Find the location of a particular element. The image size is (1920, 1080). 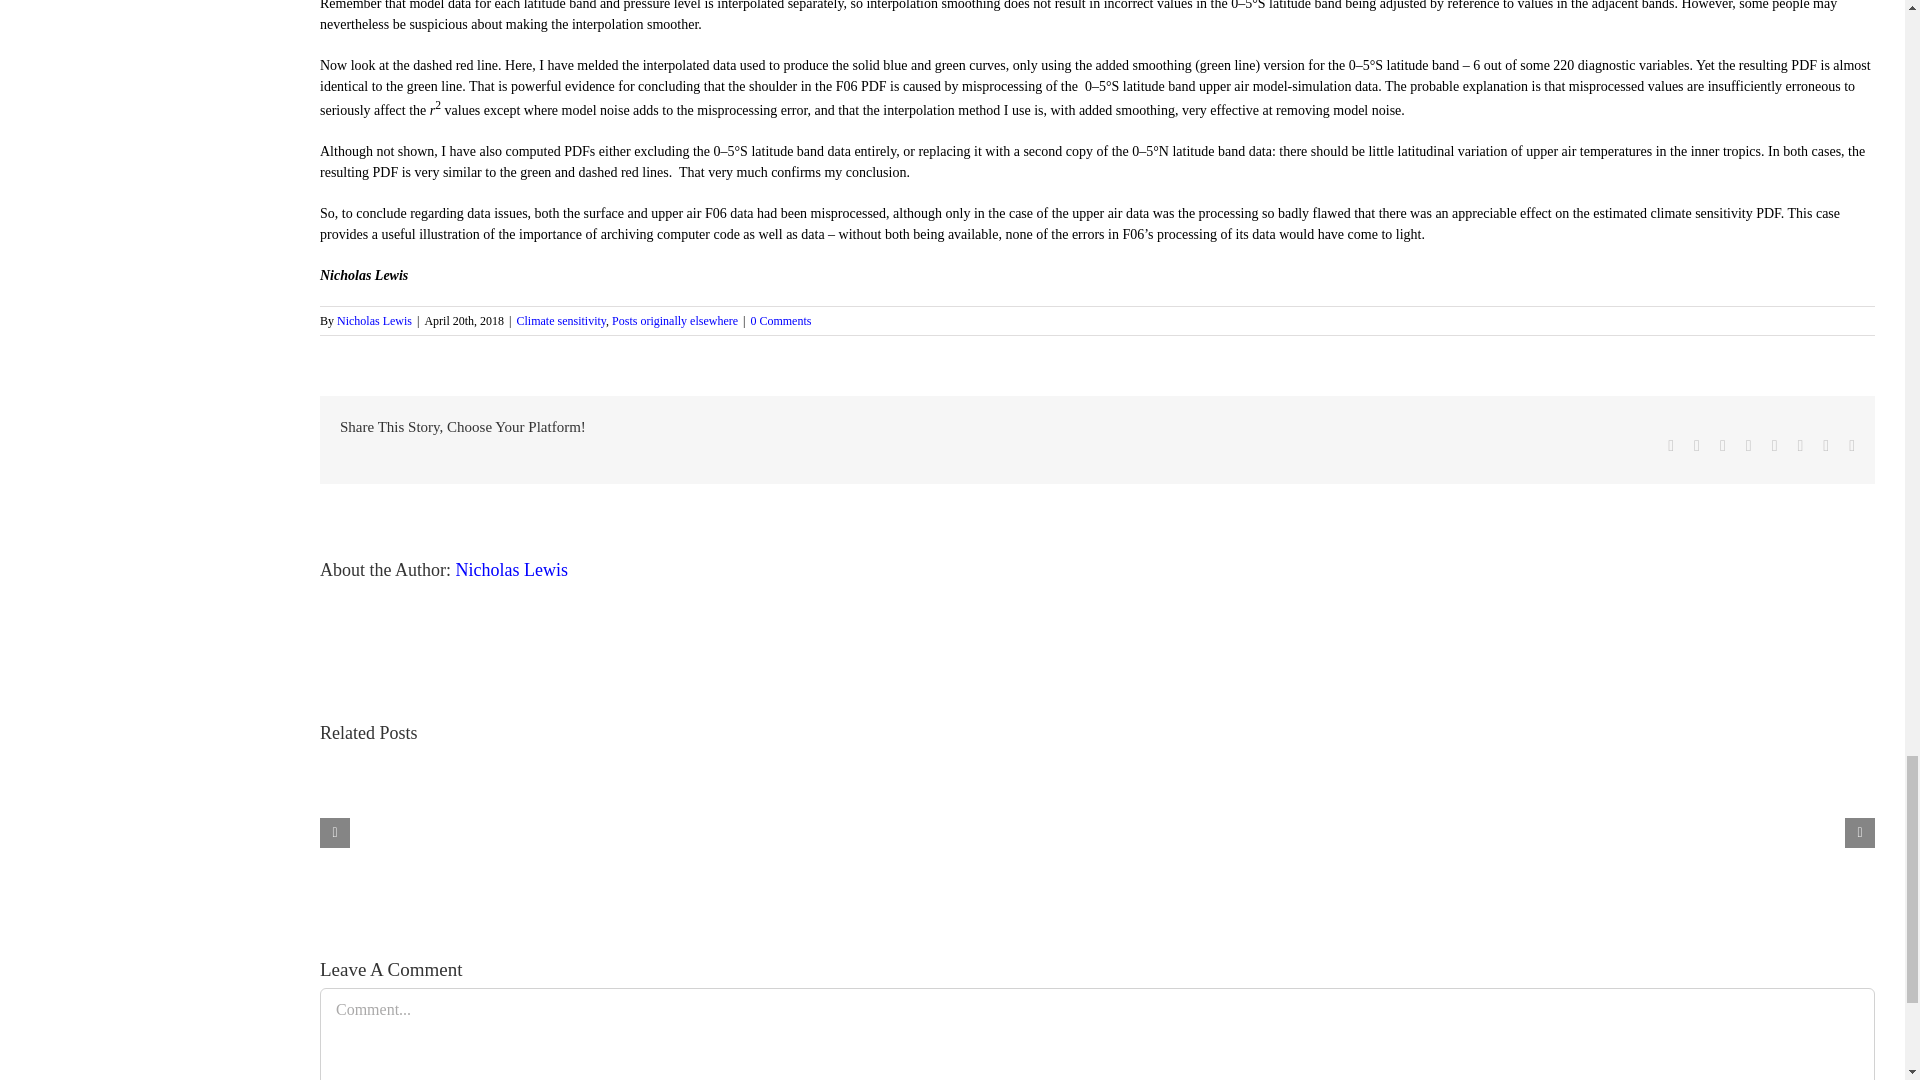

Posts originally elsewhere is located at coordinates (674, 321).